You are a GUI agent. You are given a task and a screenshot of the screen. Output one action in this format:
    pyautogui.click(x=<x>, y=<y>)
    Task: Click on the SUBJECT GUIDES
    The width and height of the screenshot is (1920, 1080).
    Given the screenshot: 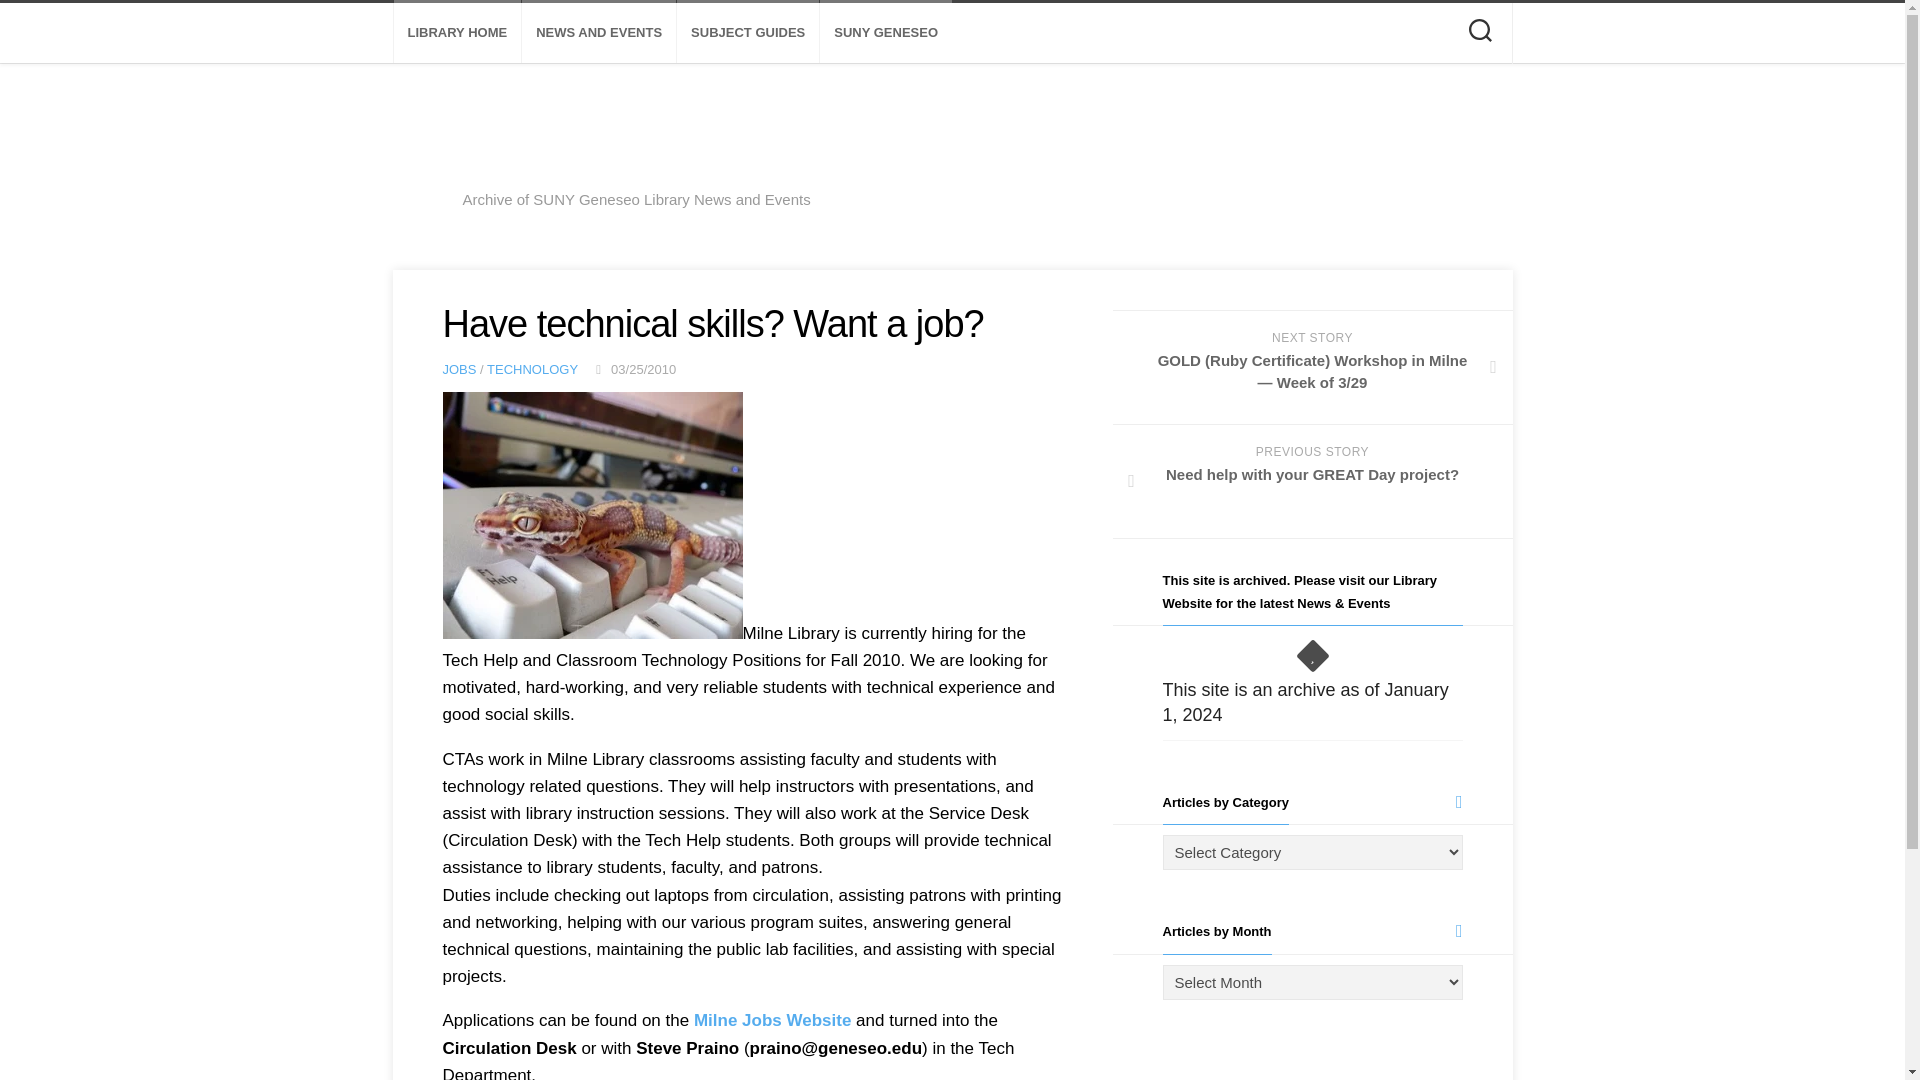 What is the action you would take?
    pyautogui.click(x=1312, y=482)
    